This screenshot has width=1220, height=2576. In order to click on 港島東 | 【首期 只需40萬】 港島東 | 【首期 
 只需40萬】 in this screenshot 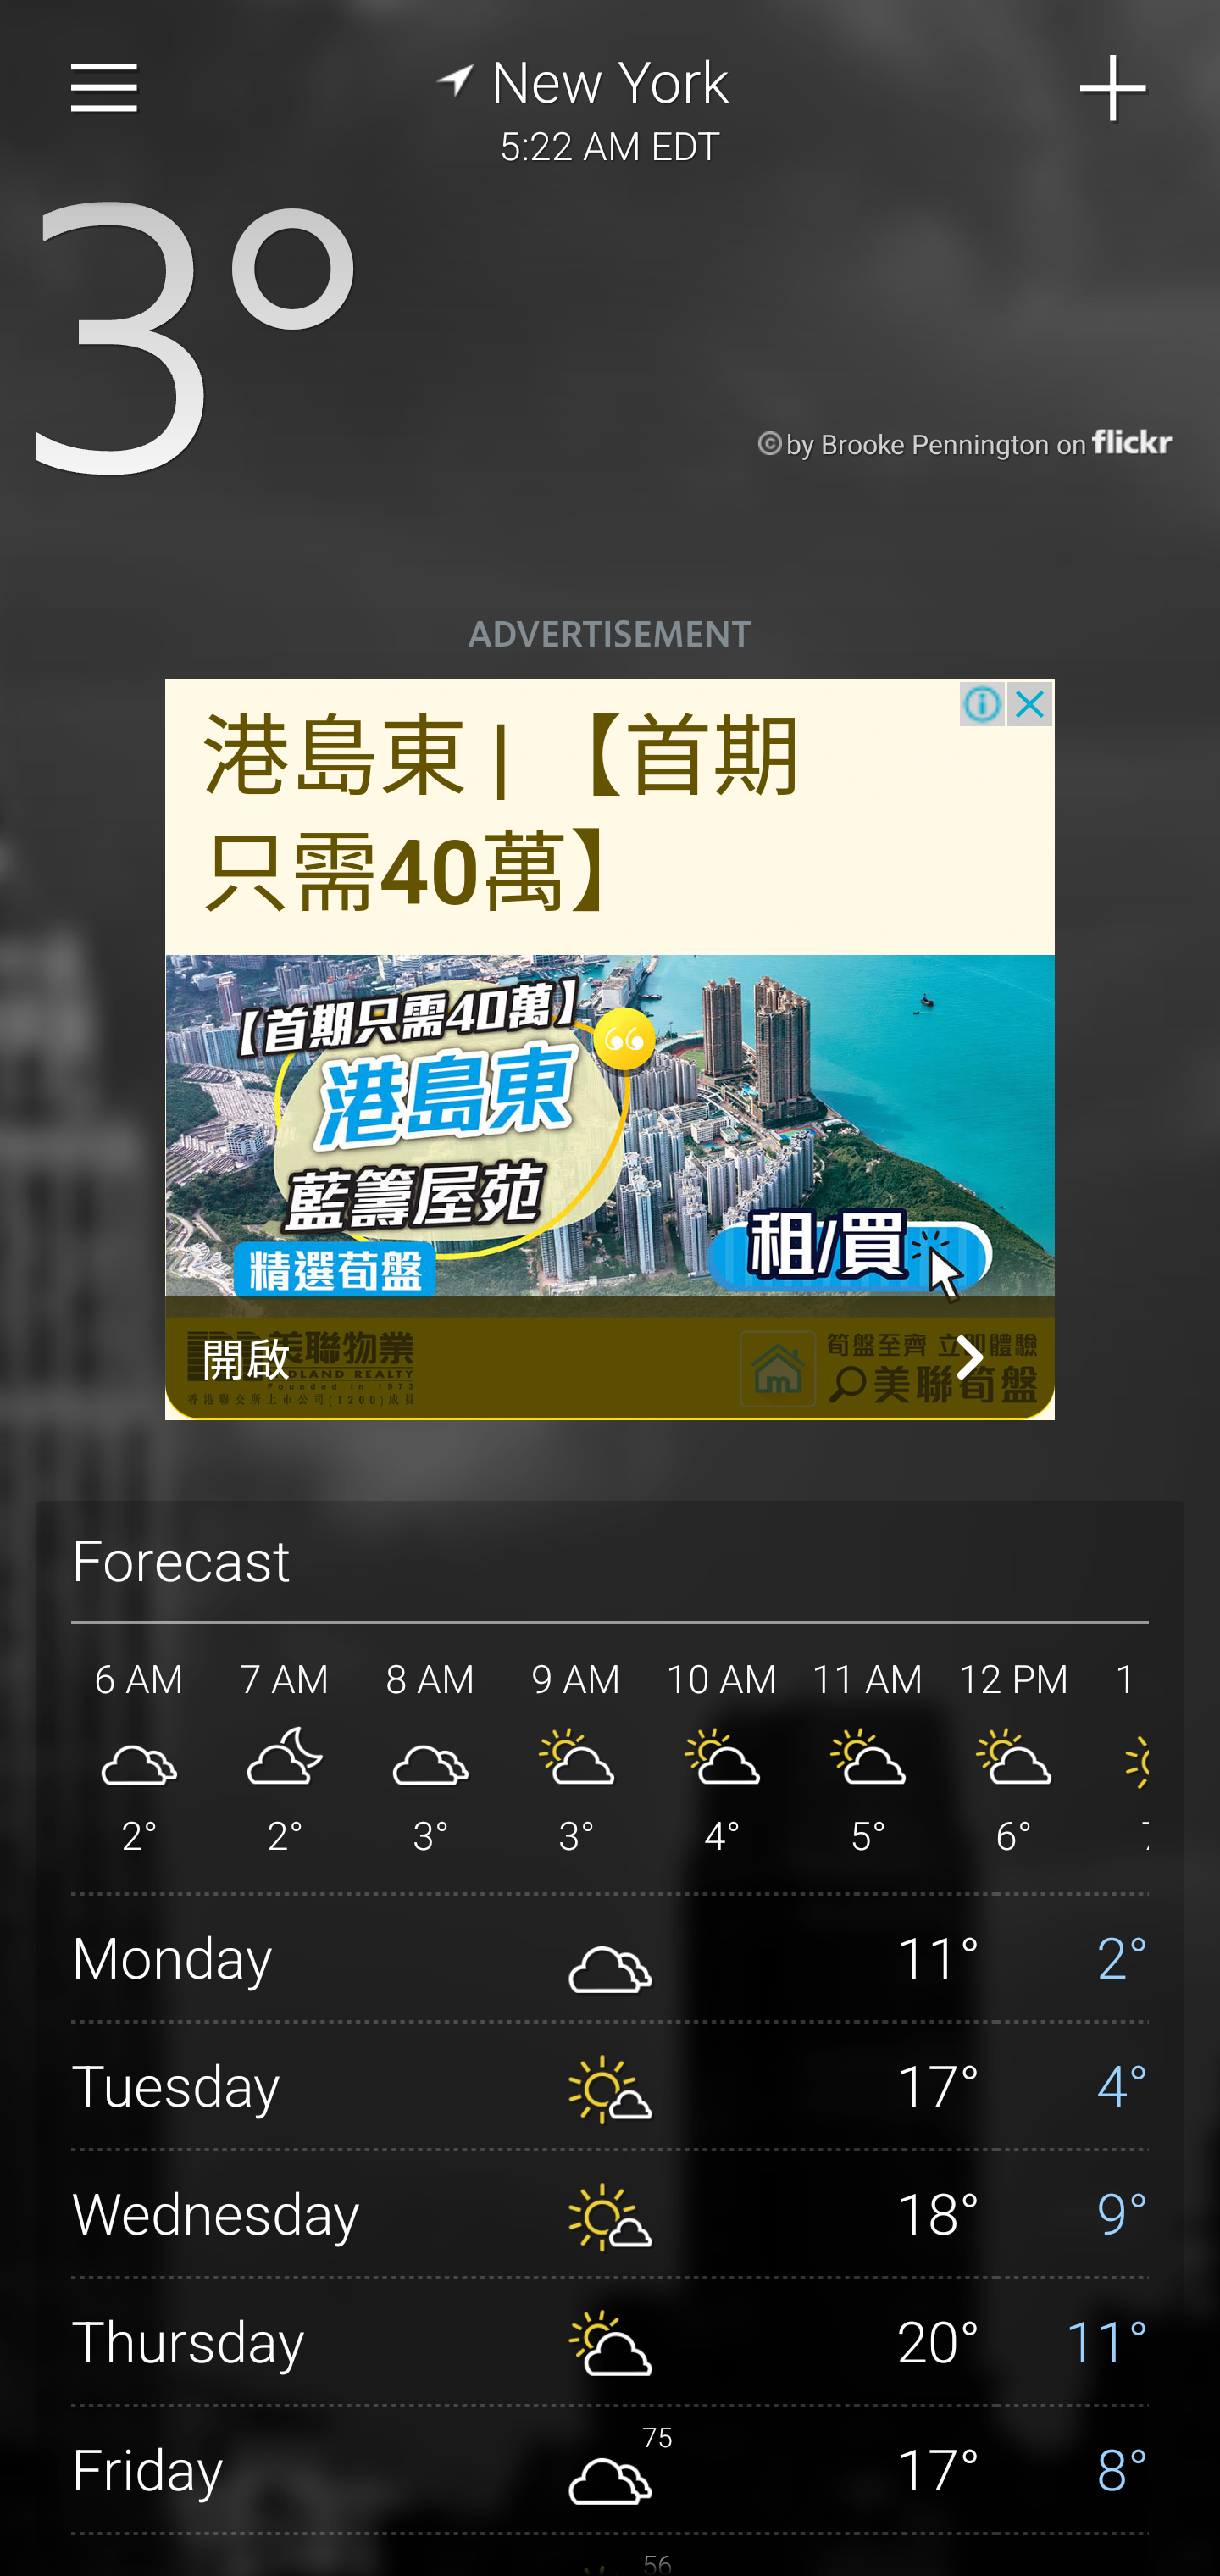, I will do `click(502, 816)`.